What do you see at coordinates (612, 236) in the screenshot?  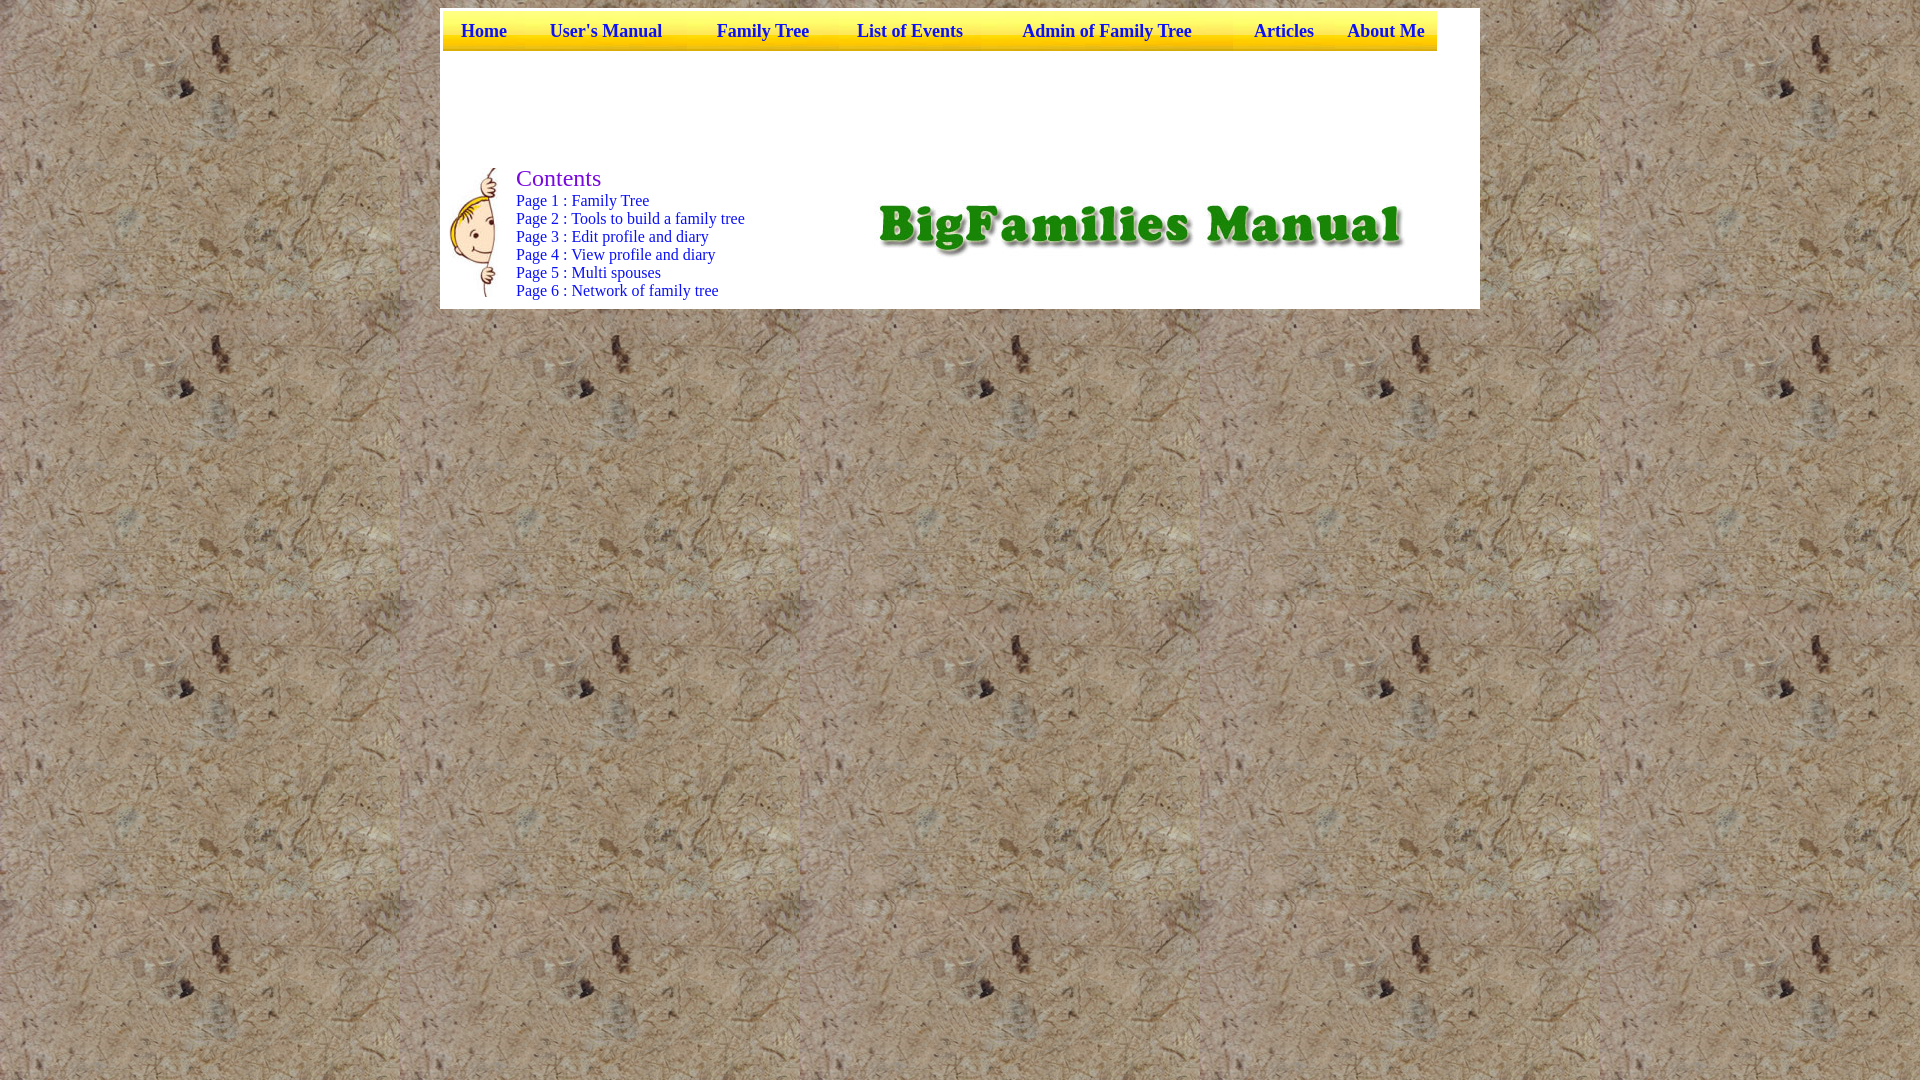 I see `Page 3 : Edit profile and diary` at bounding box center [612, 236].